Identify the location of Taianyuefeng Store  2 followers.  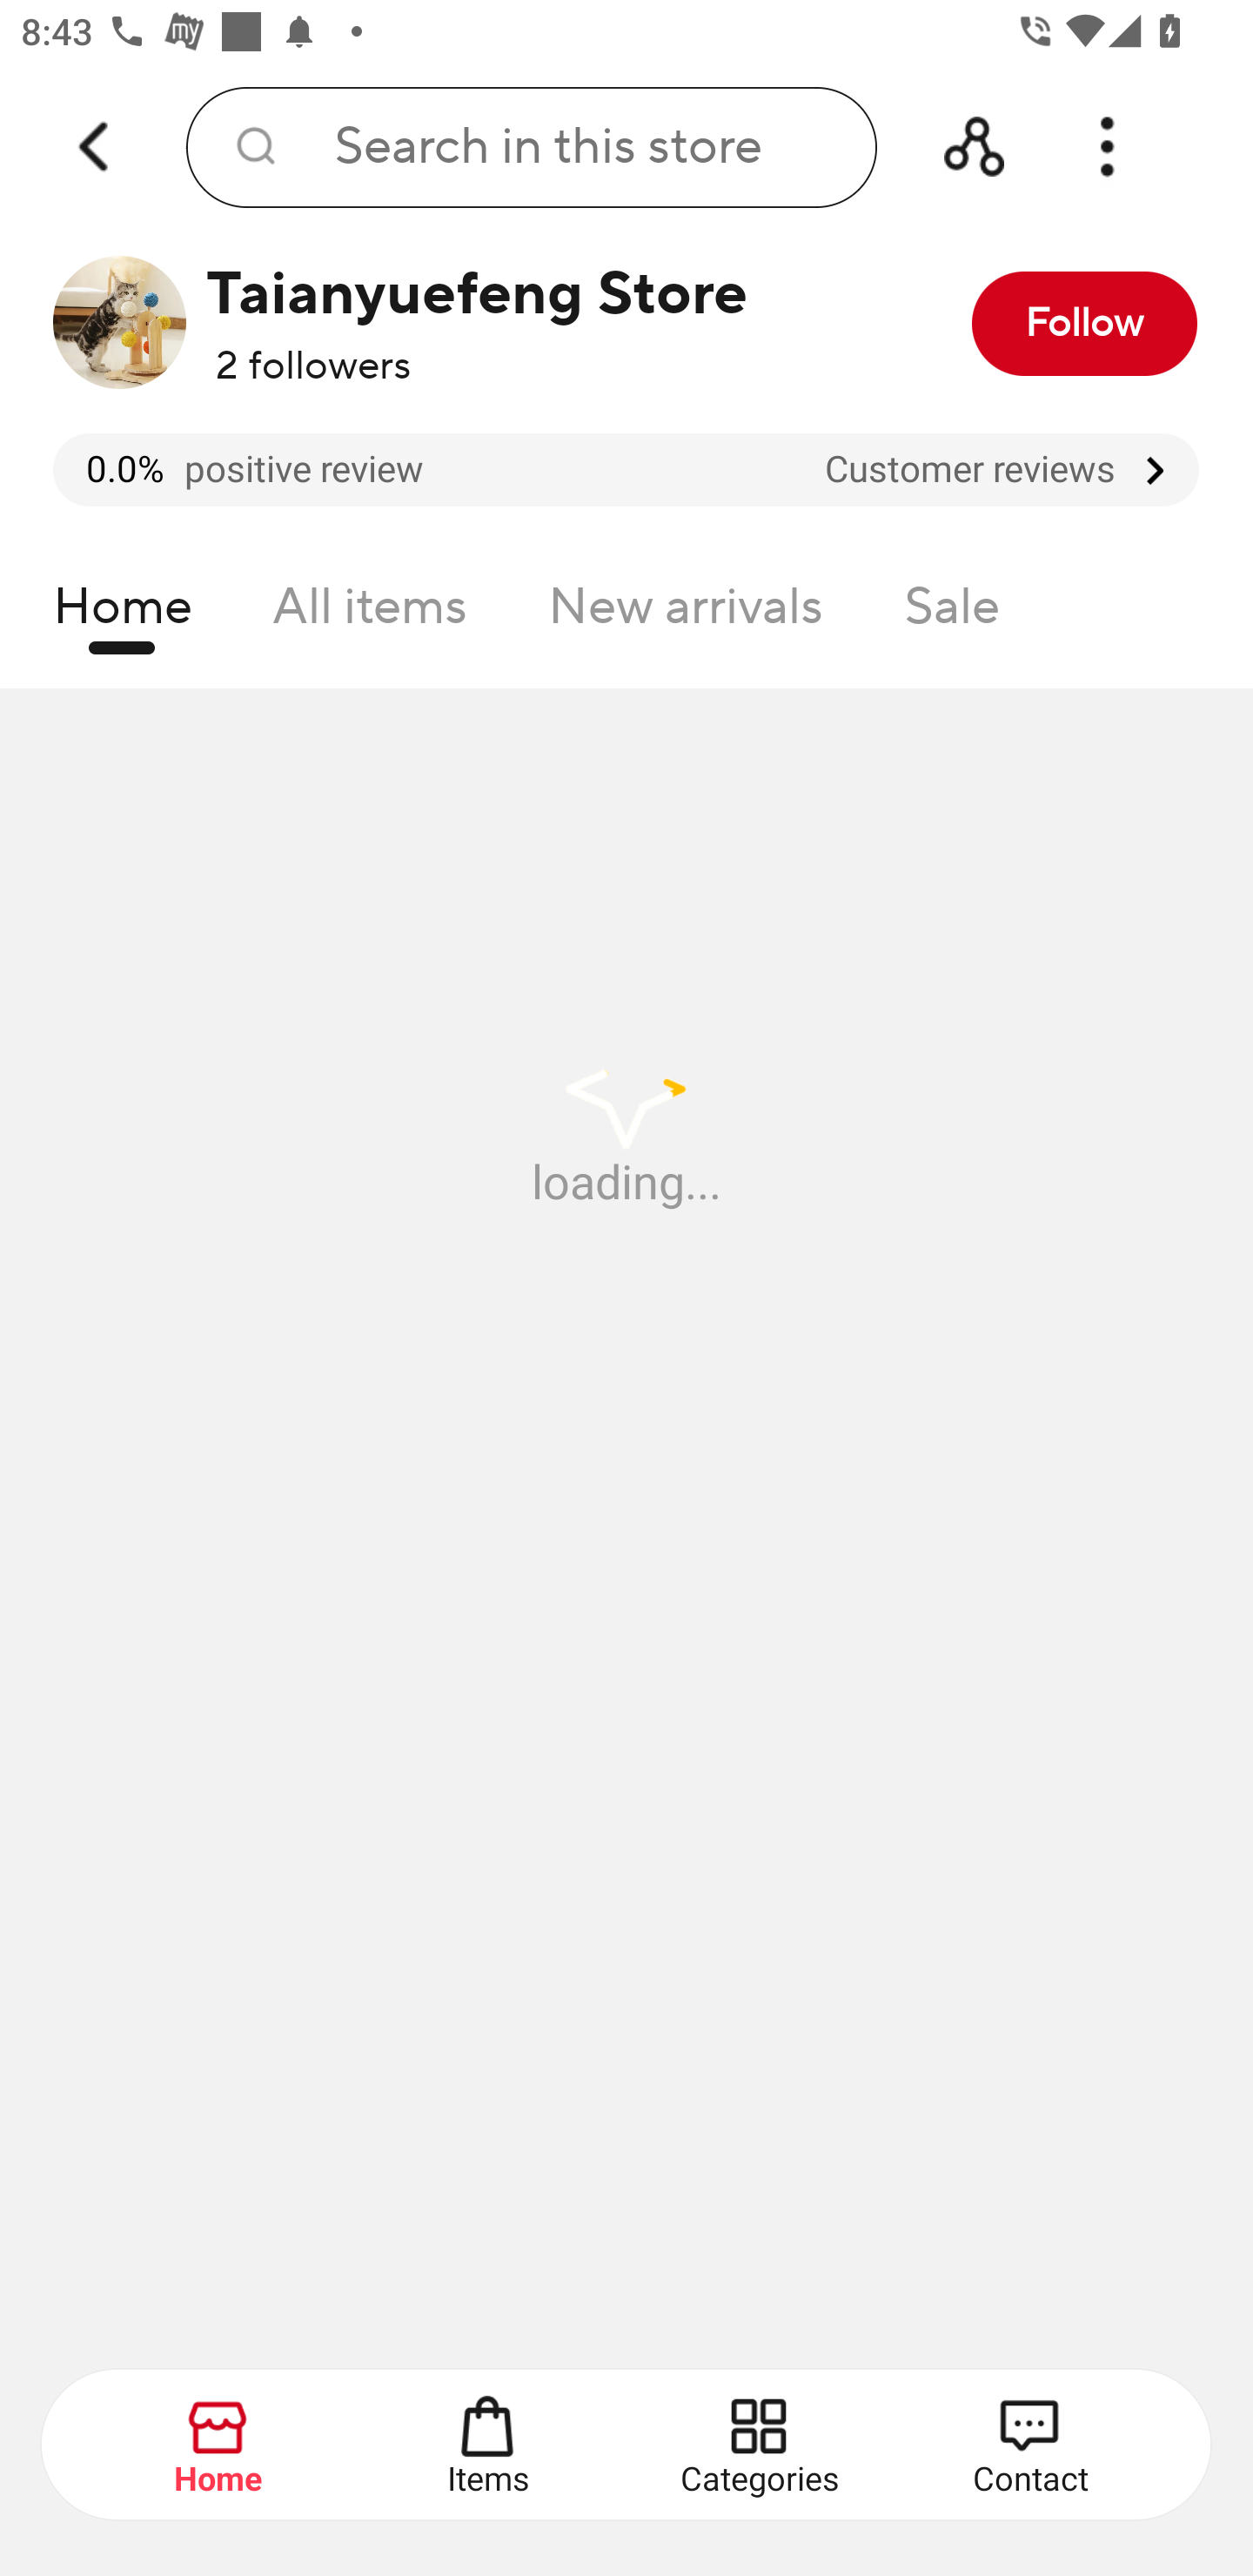
(447, 323).